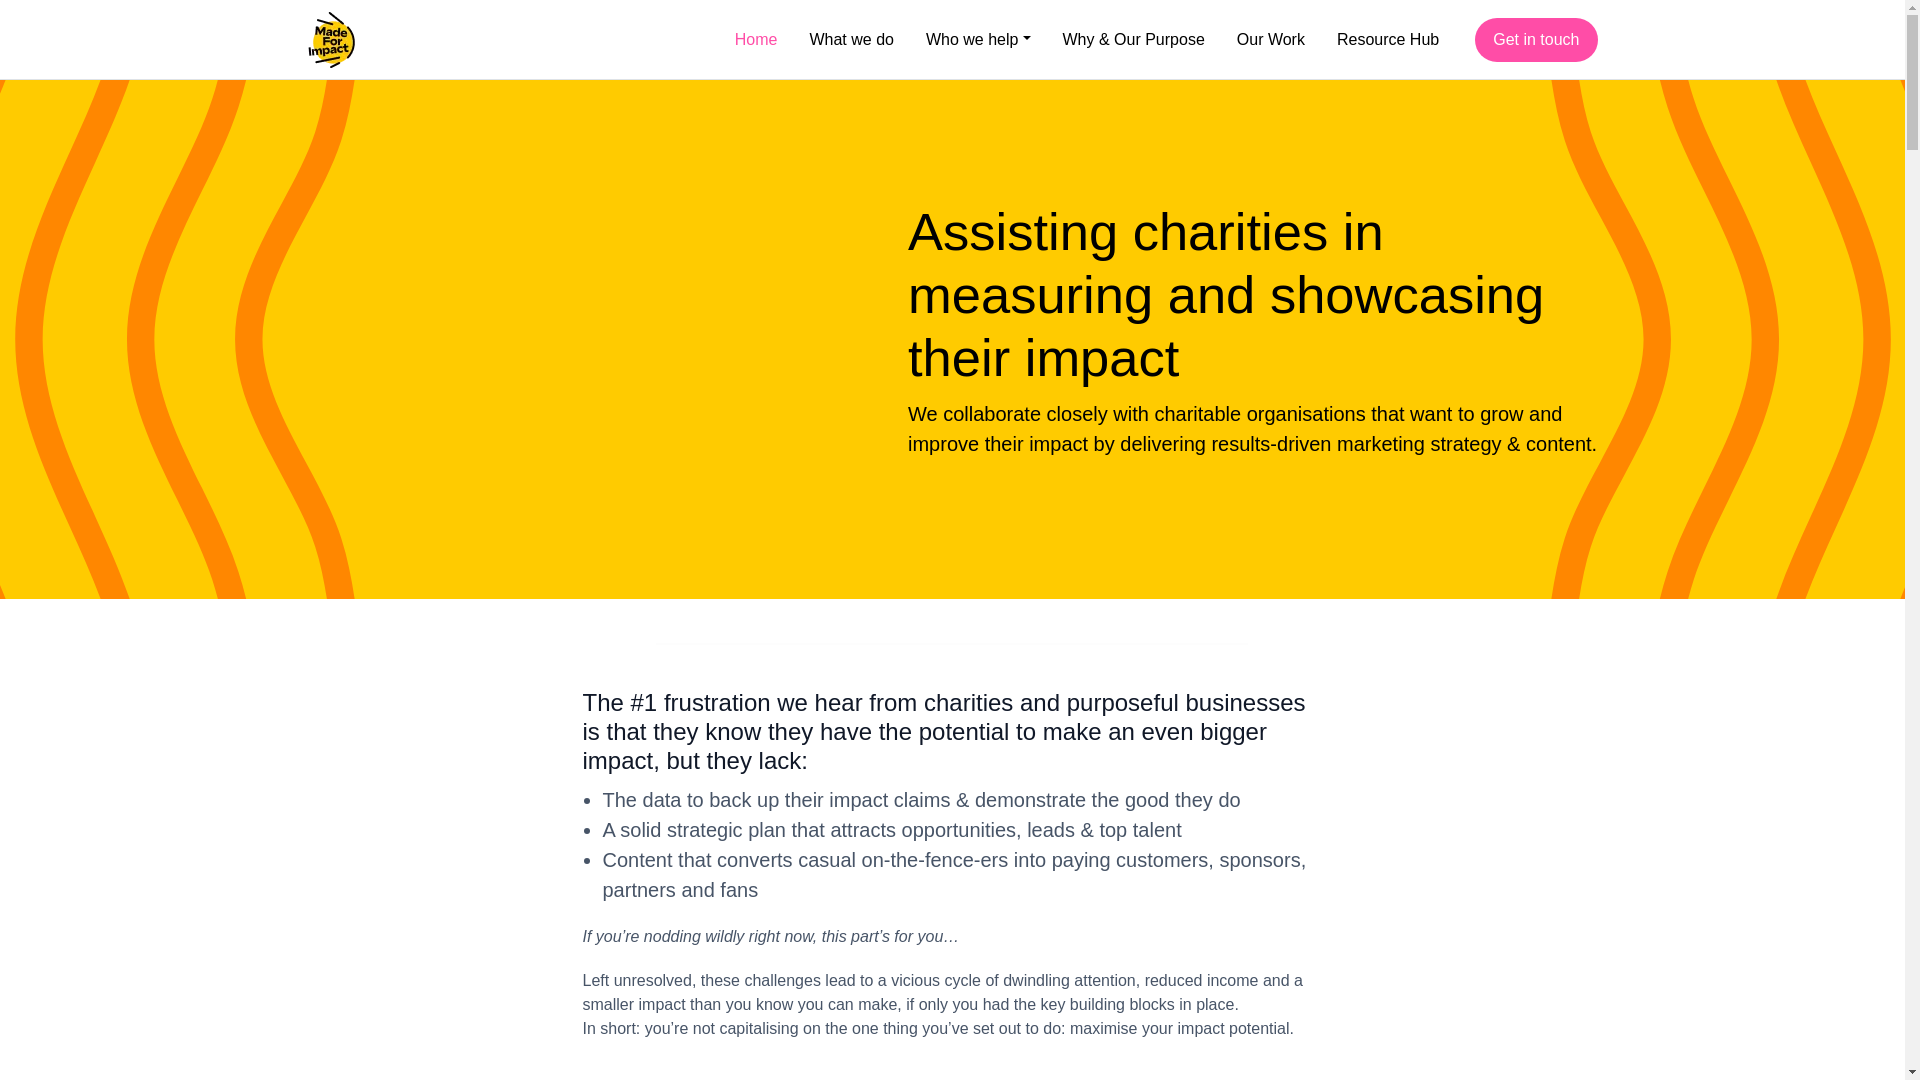 This screenshot has height=1080, width=1920. Describe the element at coordinates (1397, 40) in the screenshot. I see `Resource Hub` at that location.